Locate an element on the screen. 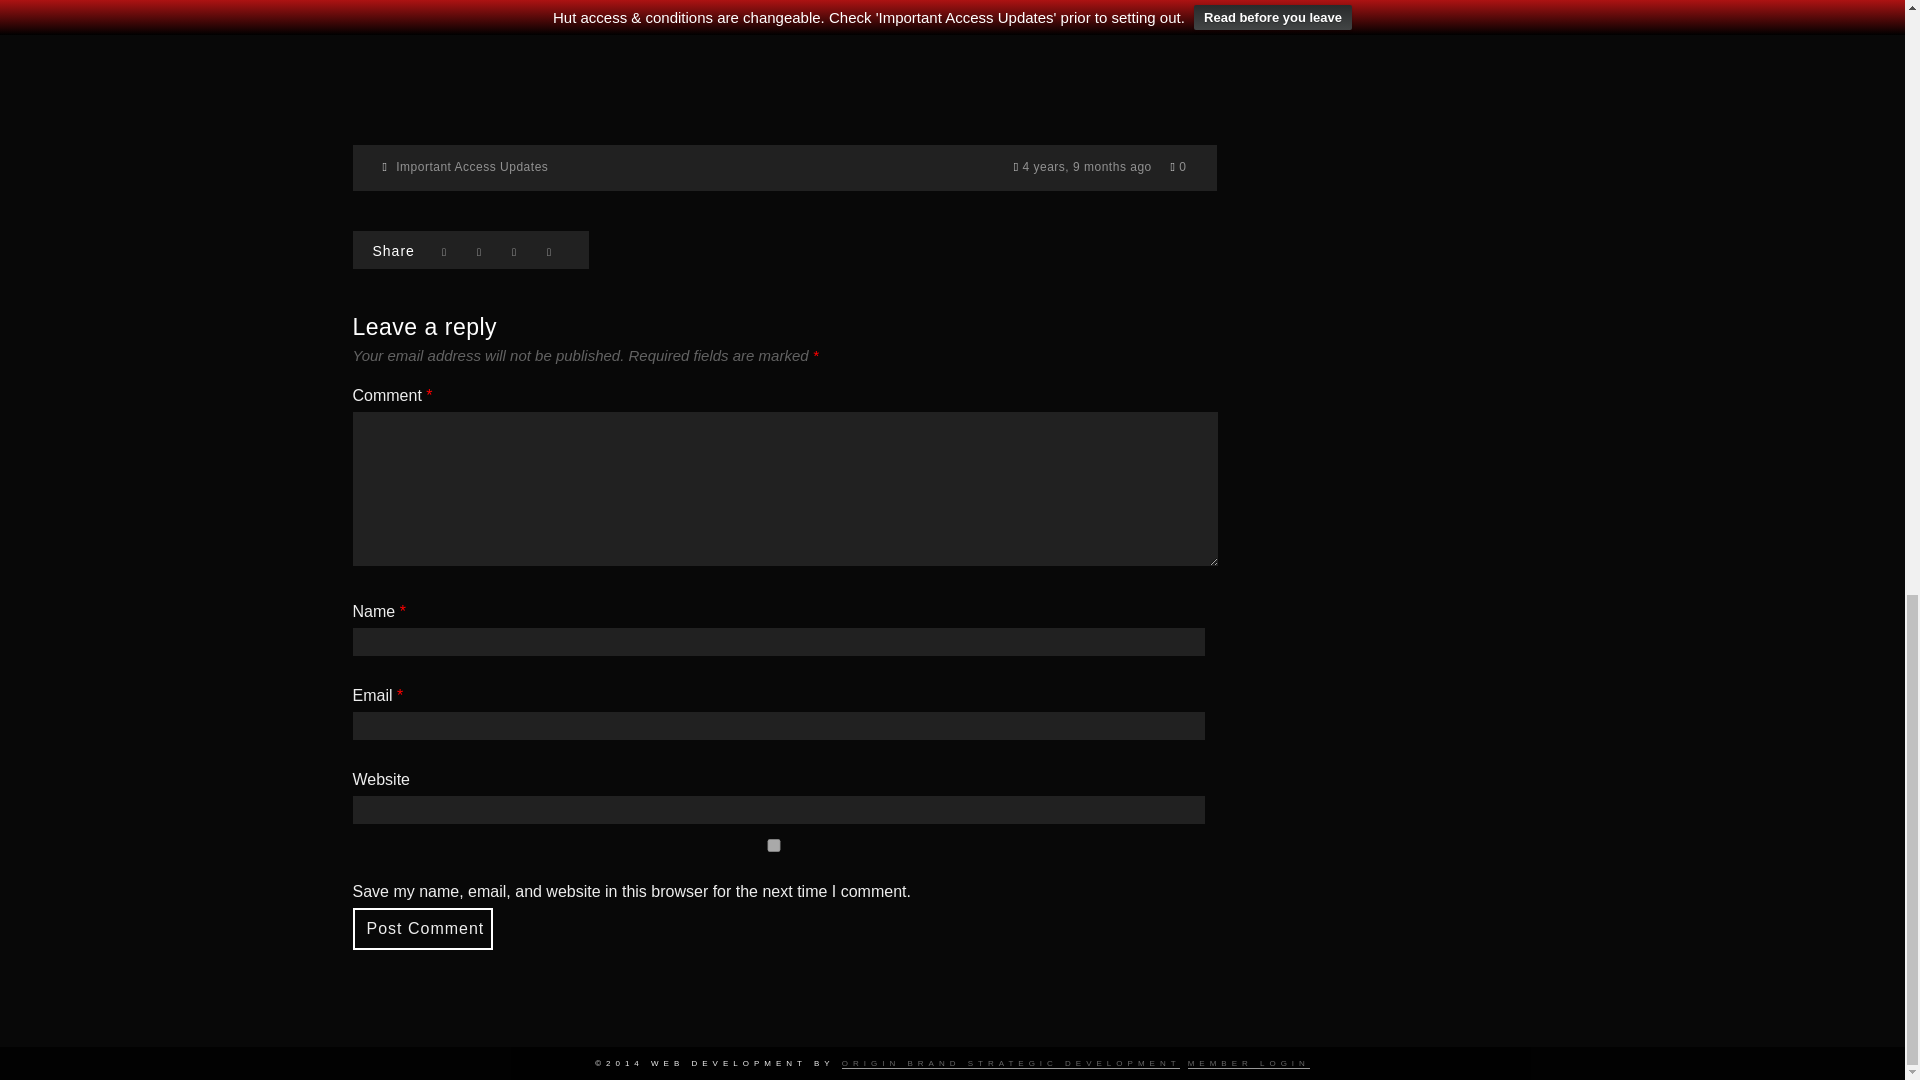  yes is located at coordinates (772, 846).